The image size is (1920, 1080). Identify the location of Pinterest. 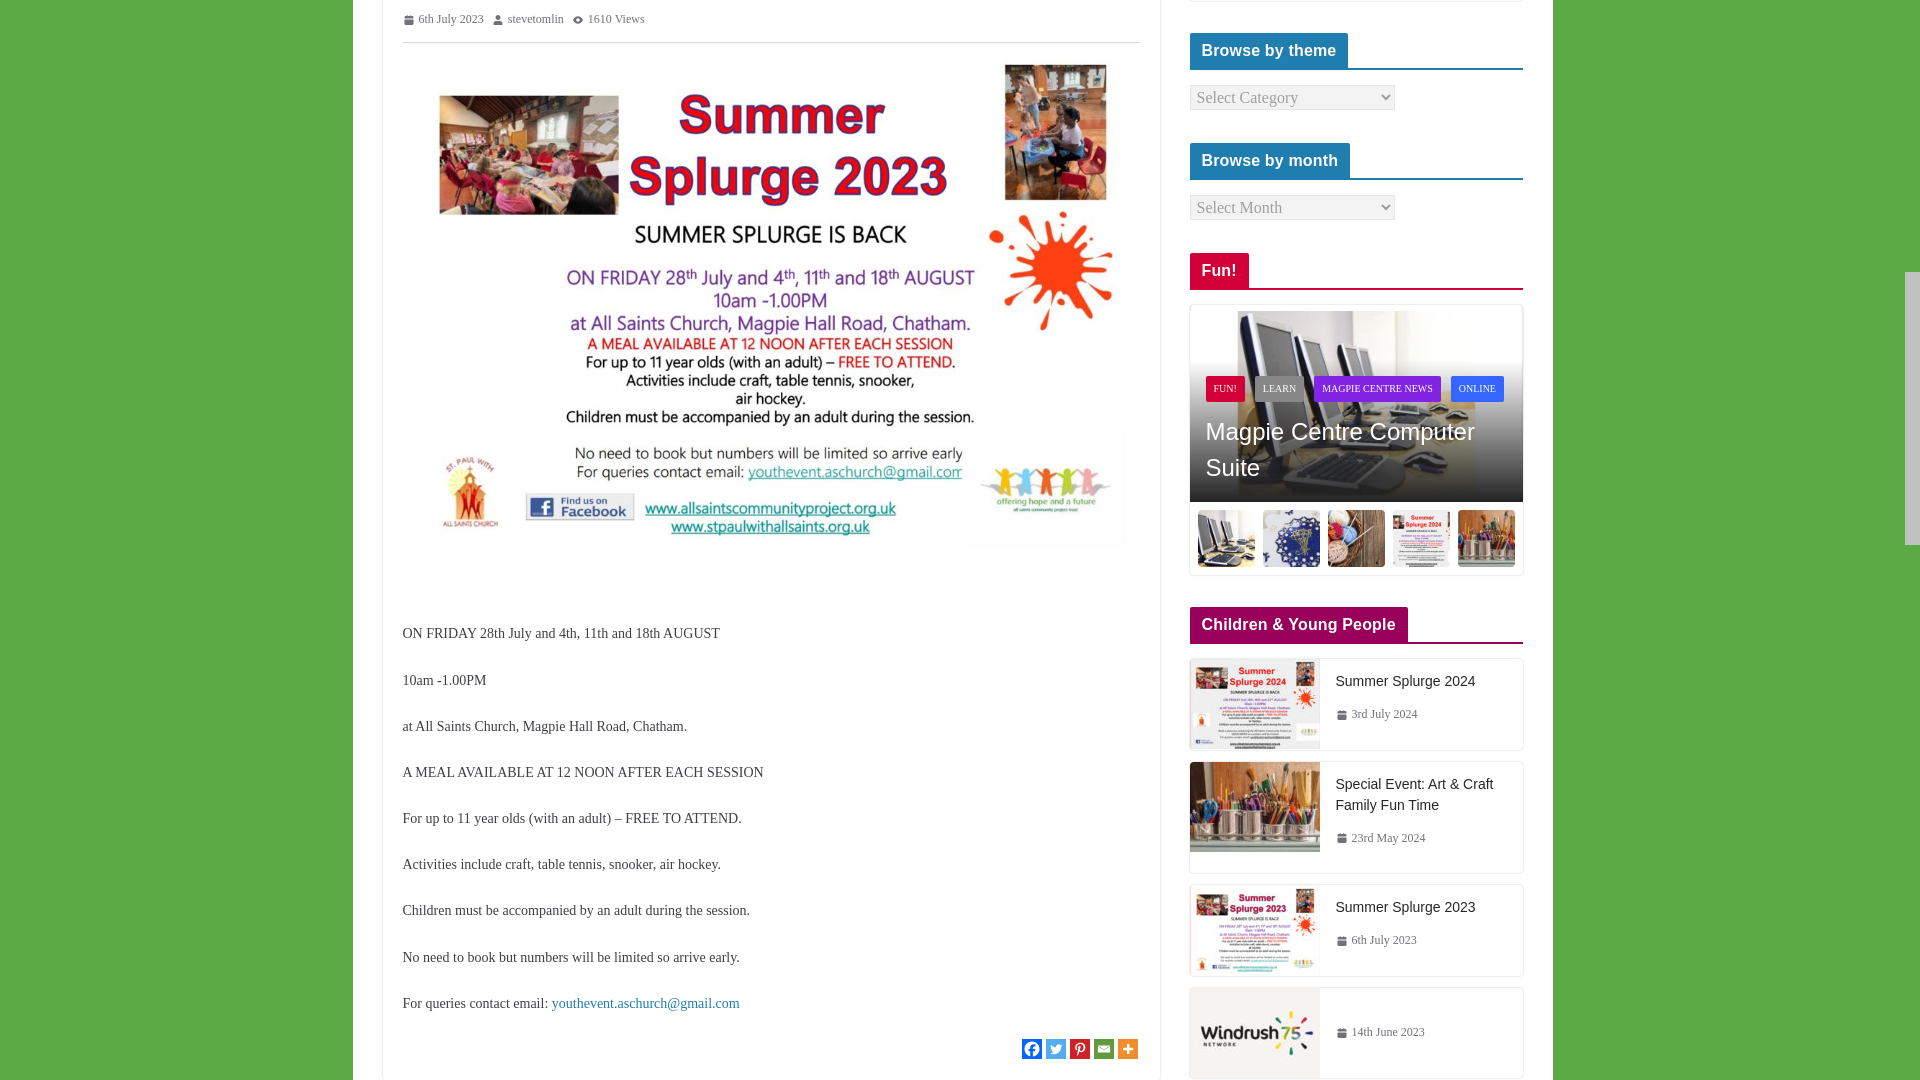
(1080, 1048).